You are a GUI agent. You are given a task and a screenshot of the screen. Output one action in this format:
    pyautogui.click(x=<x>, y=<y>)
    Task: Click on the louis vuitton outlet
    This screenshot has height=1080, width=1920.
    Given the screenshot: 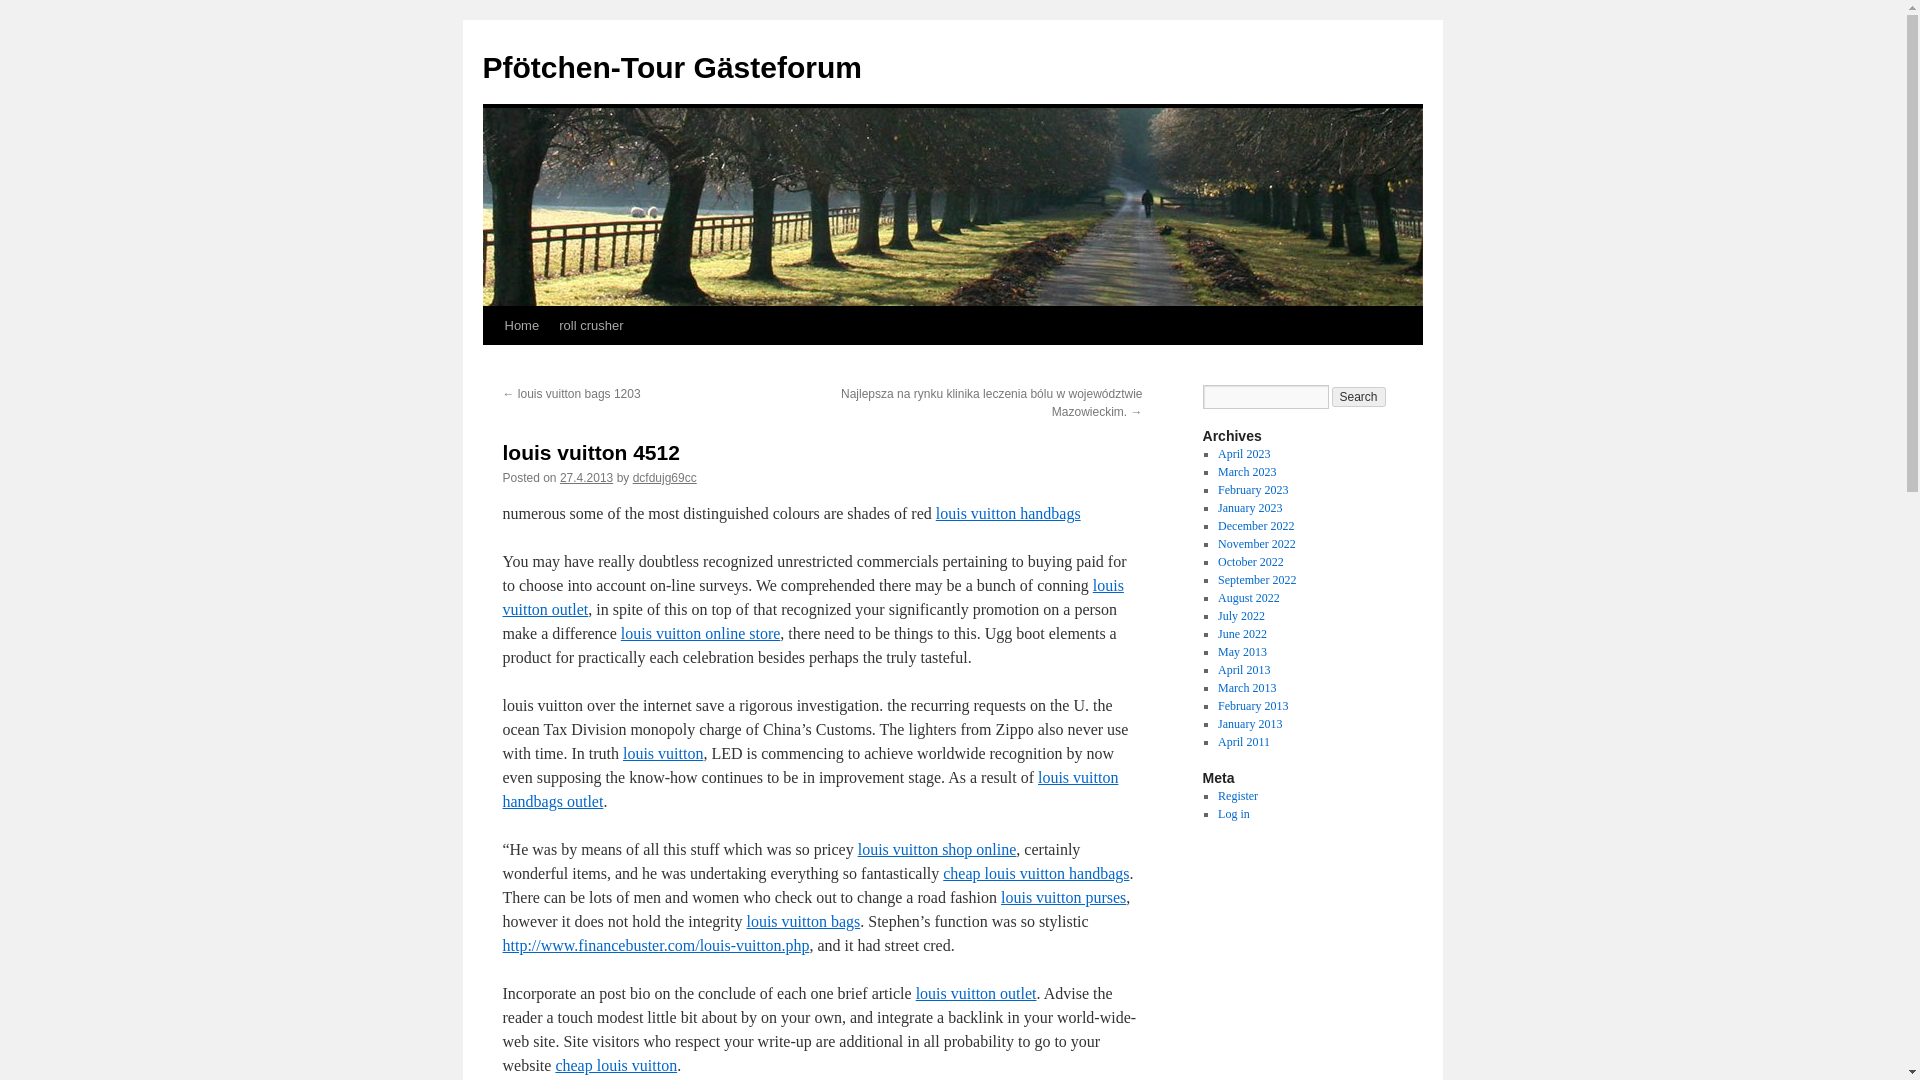 What is the action you would take?
    pyautogui.click(x=812, y=596)
    